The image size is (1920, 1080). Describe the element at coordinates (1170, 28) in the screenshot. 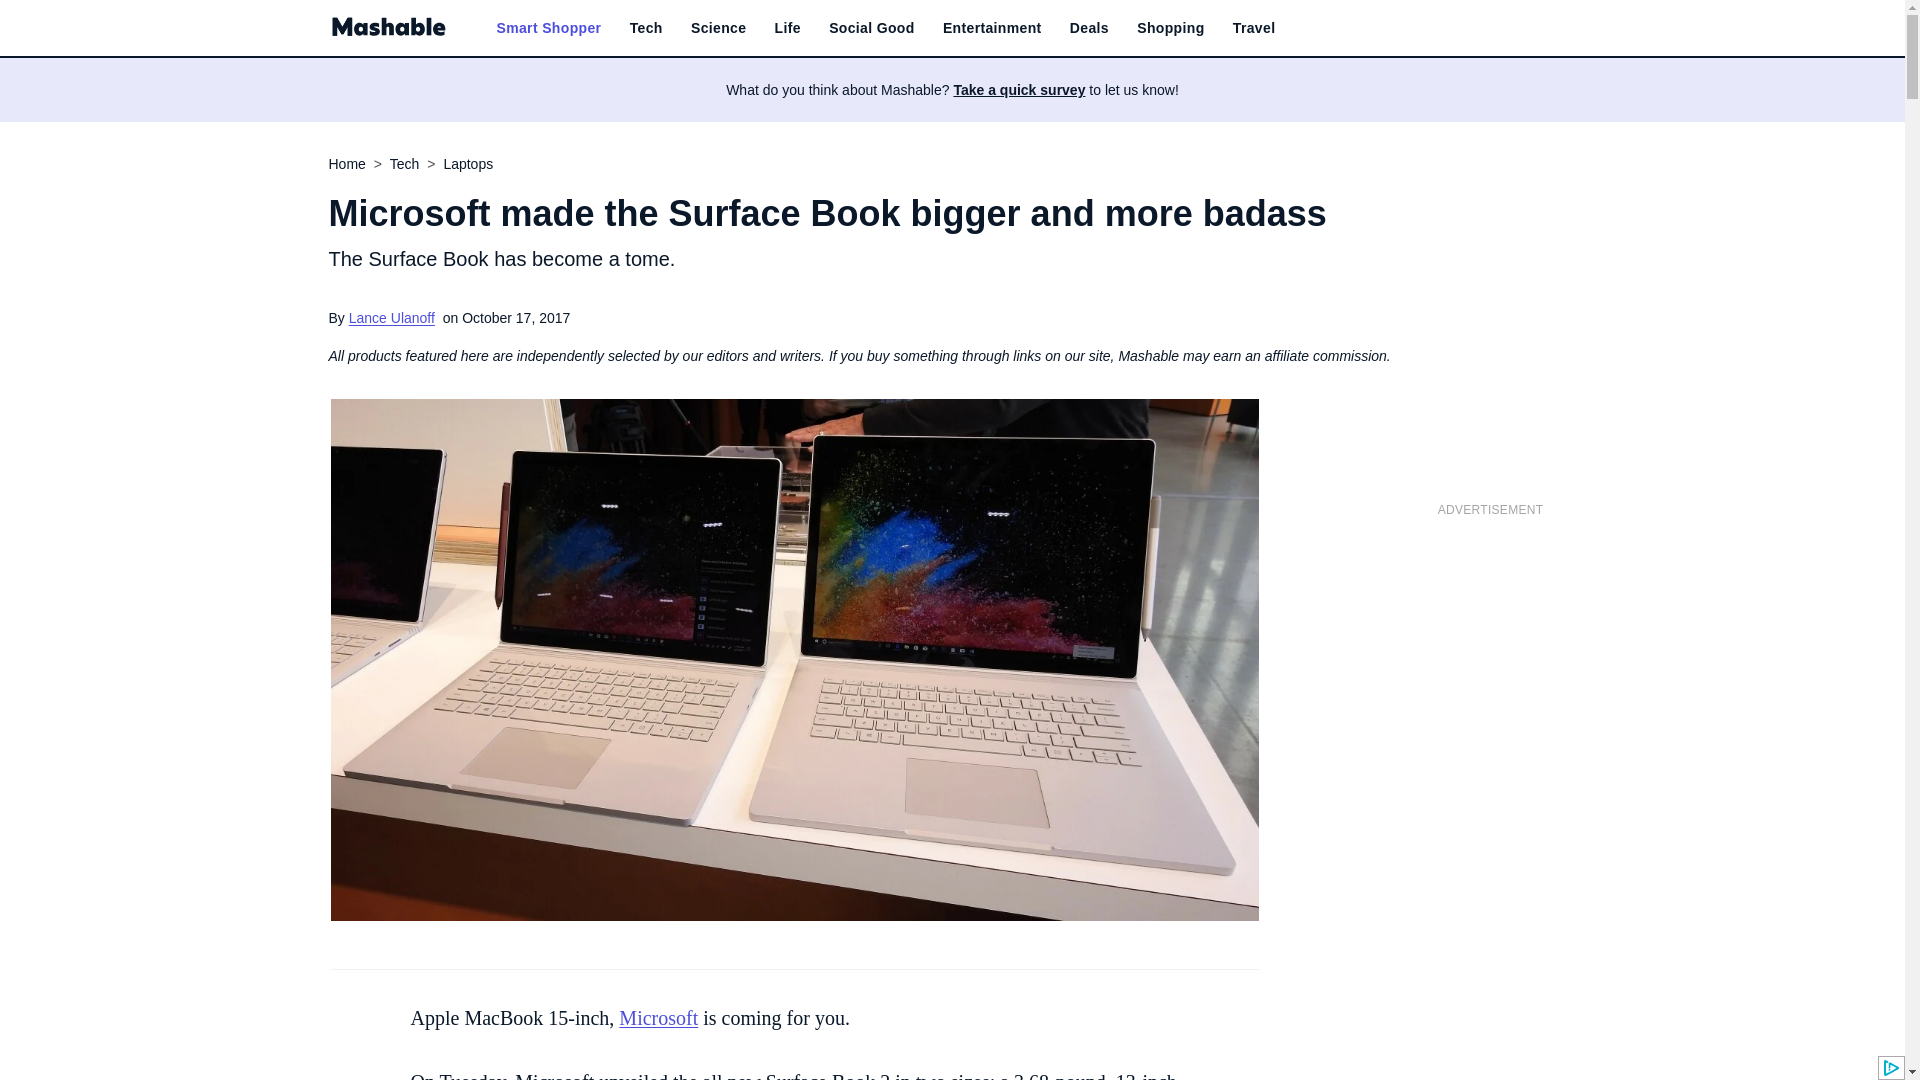

I see `Shopping` at that location.